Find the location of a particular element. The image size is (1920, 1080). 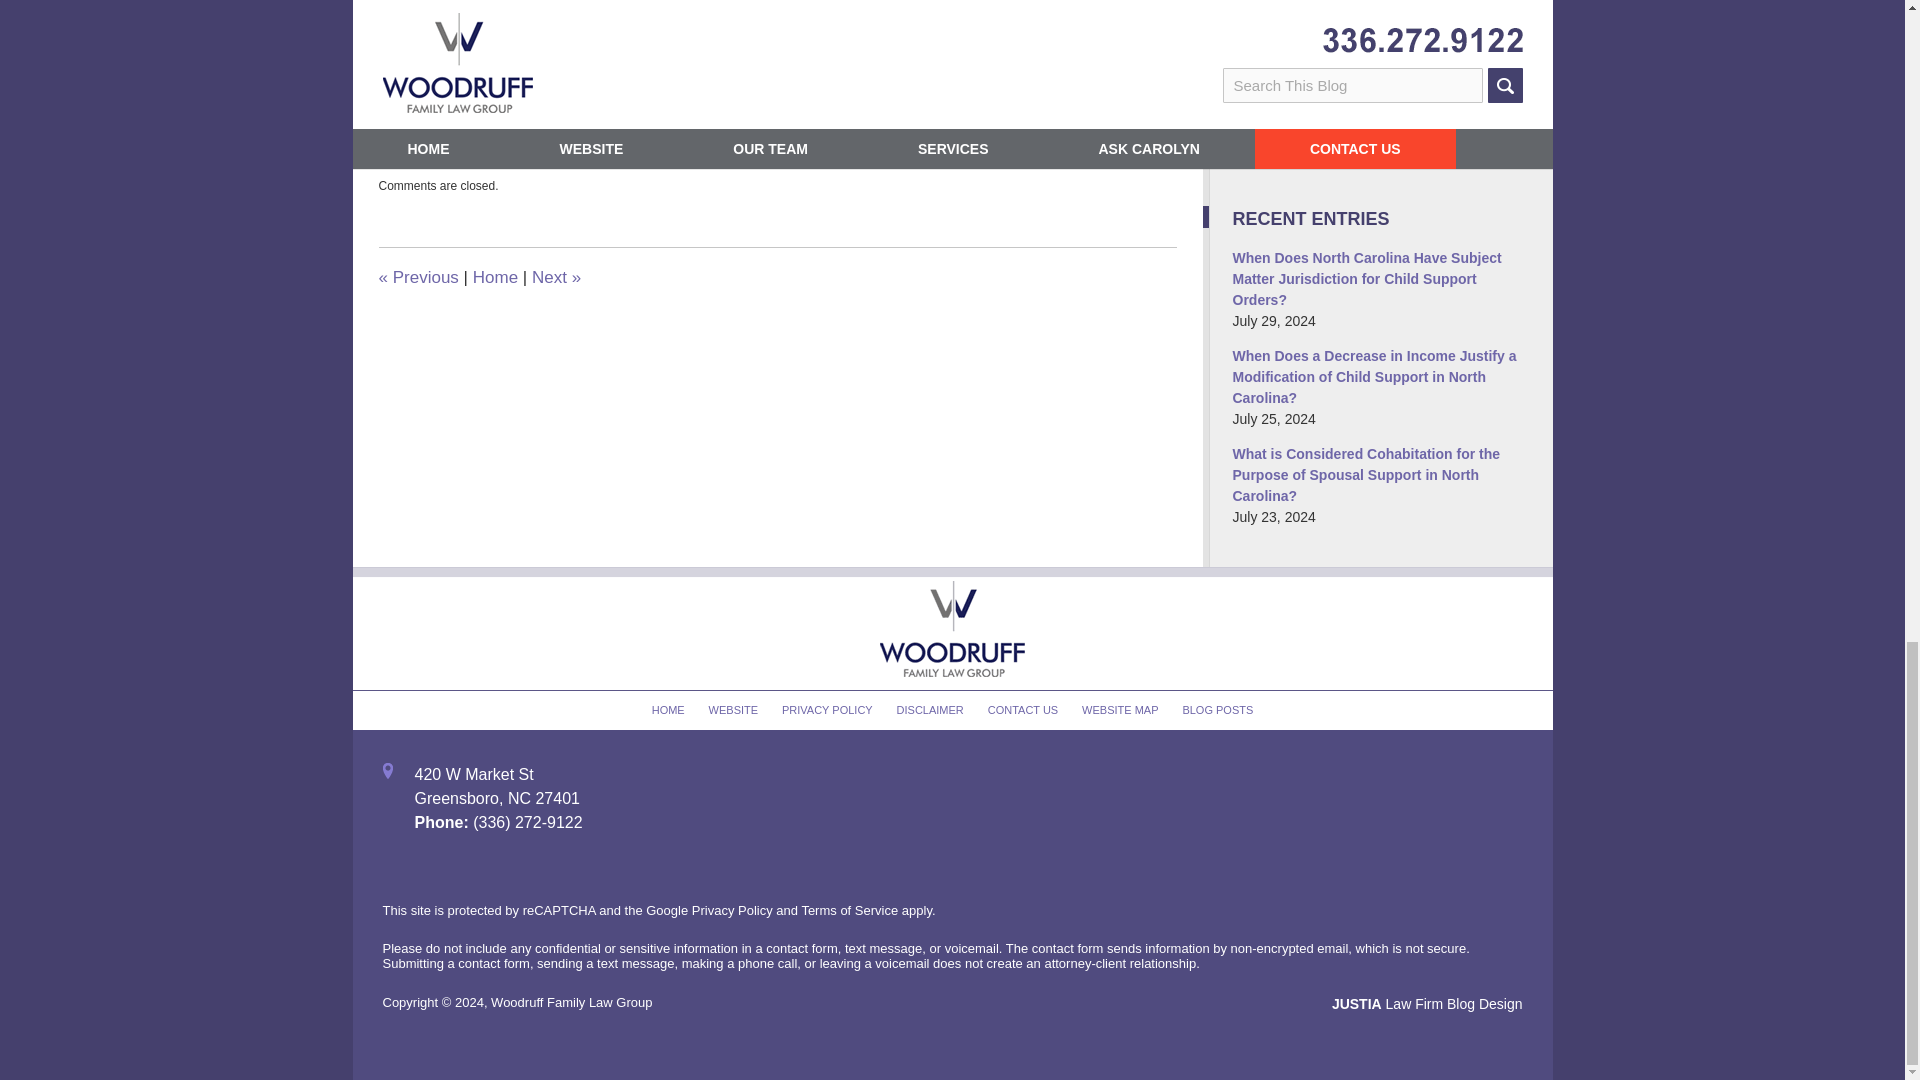

View all posts tagged with lawsuit is located at coordinates (1106, 156).